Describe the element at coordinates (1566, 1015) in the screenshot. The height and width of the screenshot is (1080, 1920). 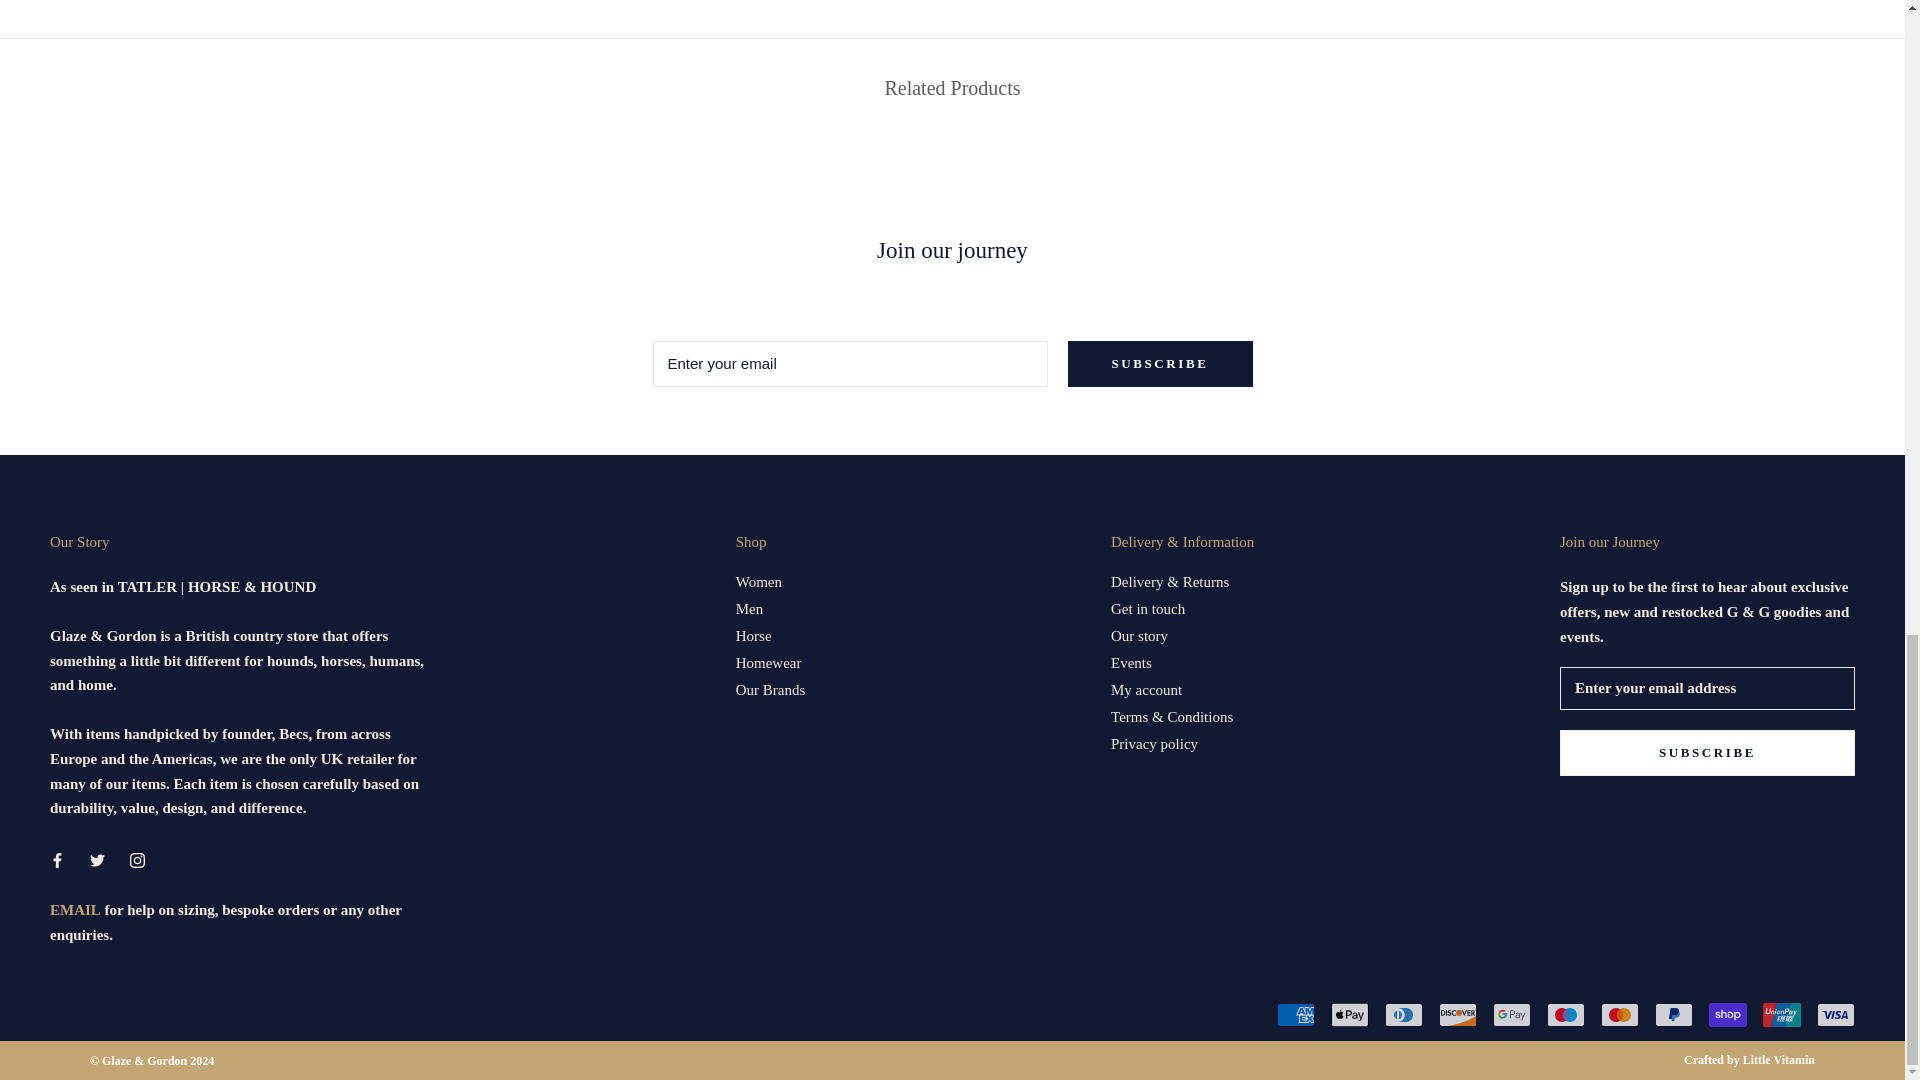
I see `Maestro` at that location.